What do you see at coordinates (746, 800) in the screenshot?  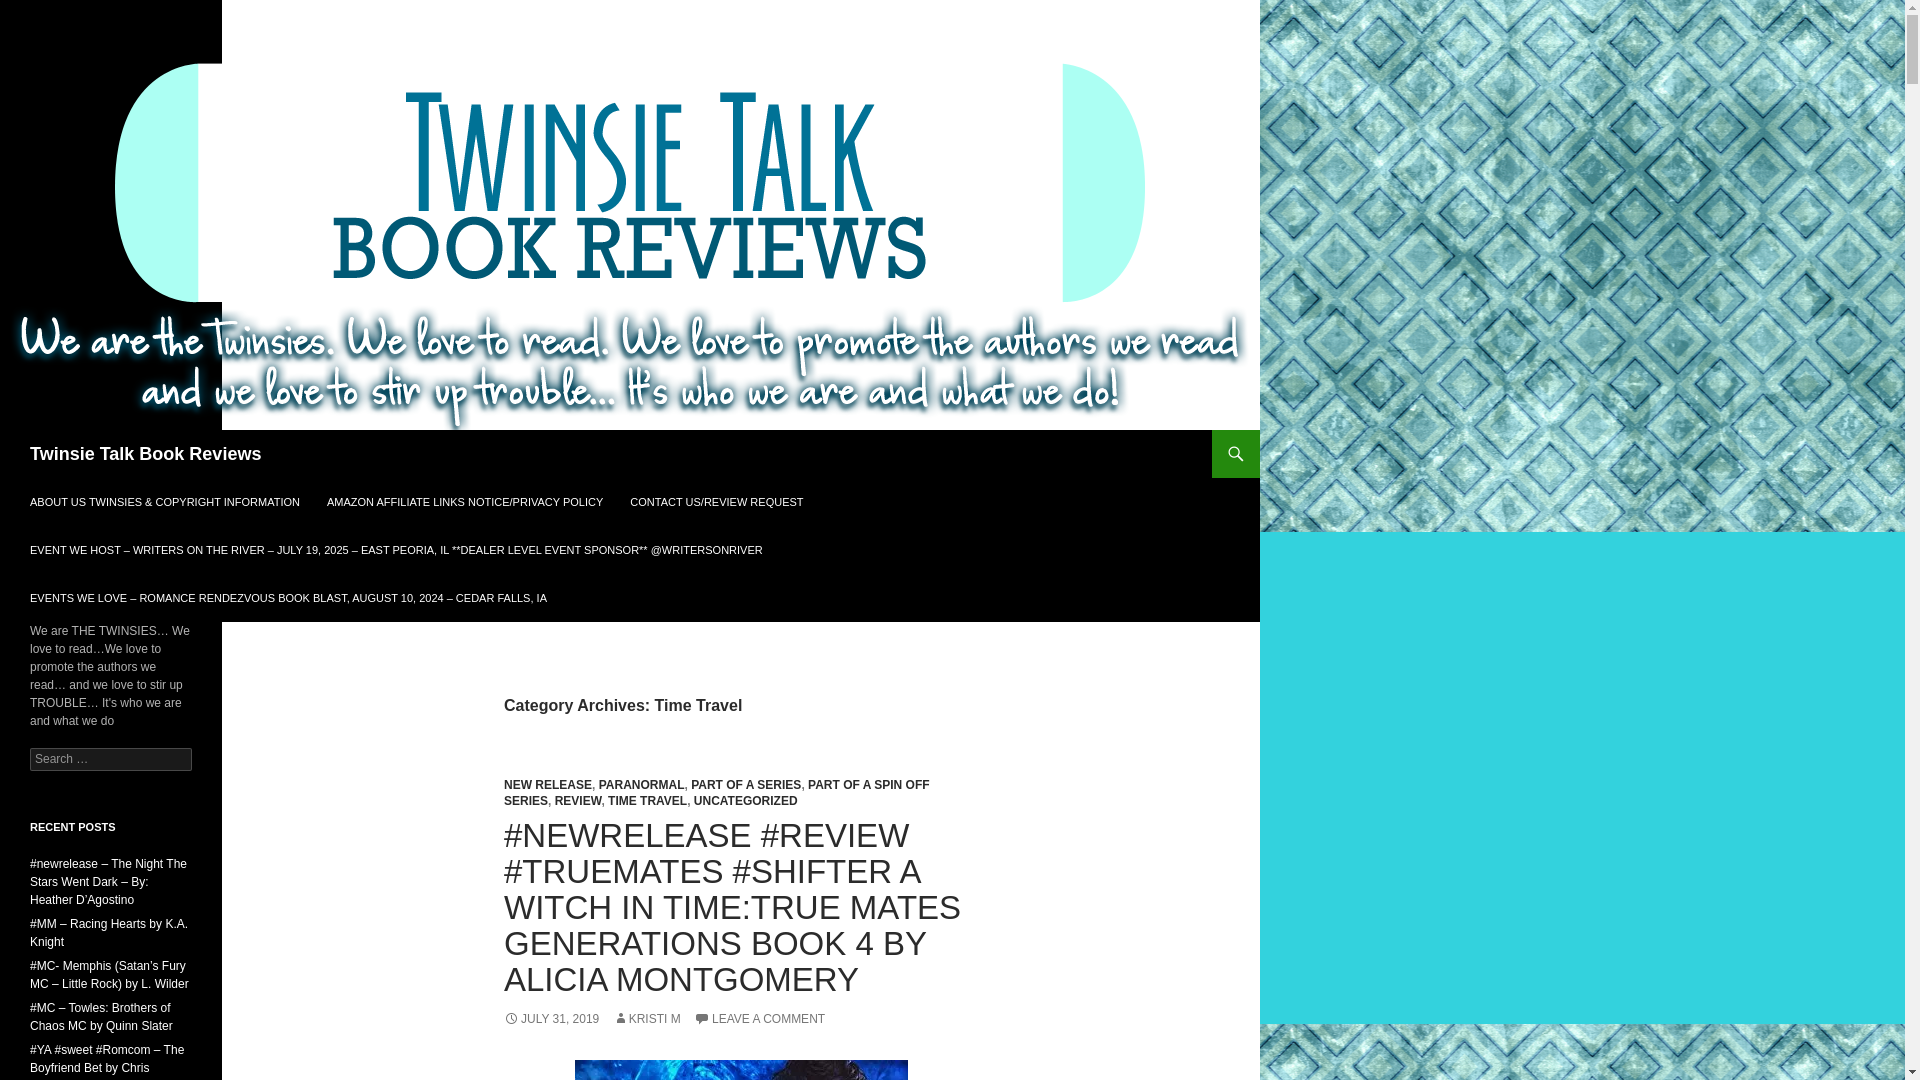 I see `UNCATEGORIZED` at bounding box center [746, 800].